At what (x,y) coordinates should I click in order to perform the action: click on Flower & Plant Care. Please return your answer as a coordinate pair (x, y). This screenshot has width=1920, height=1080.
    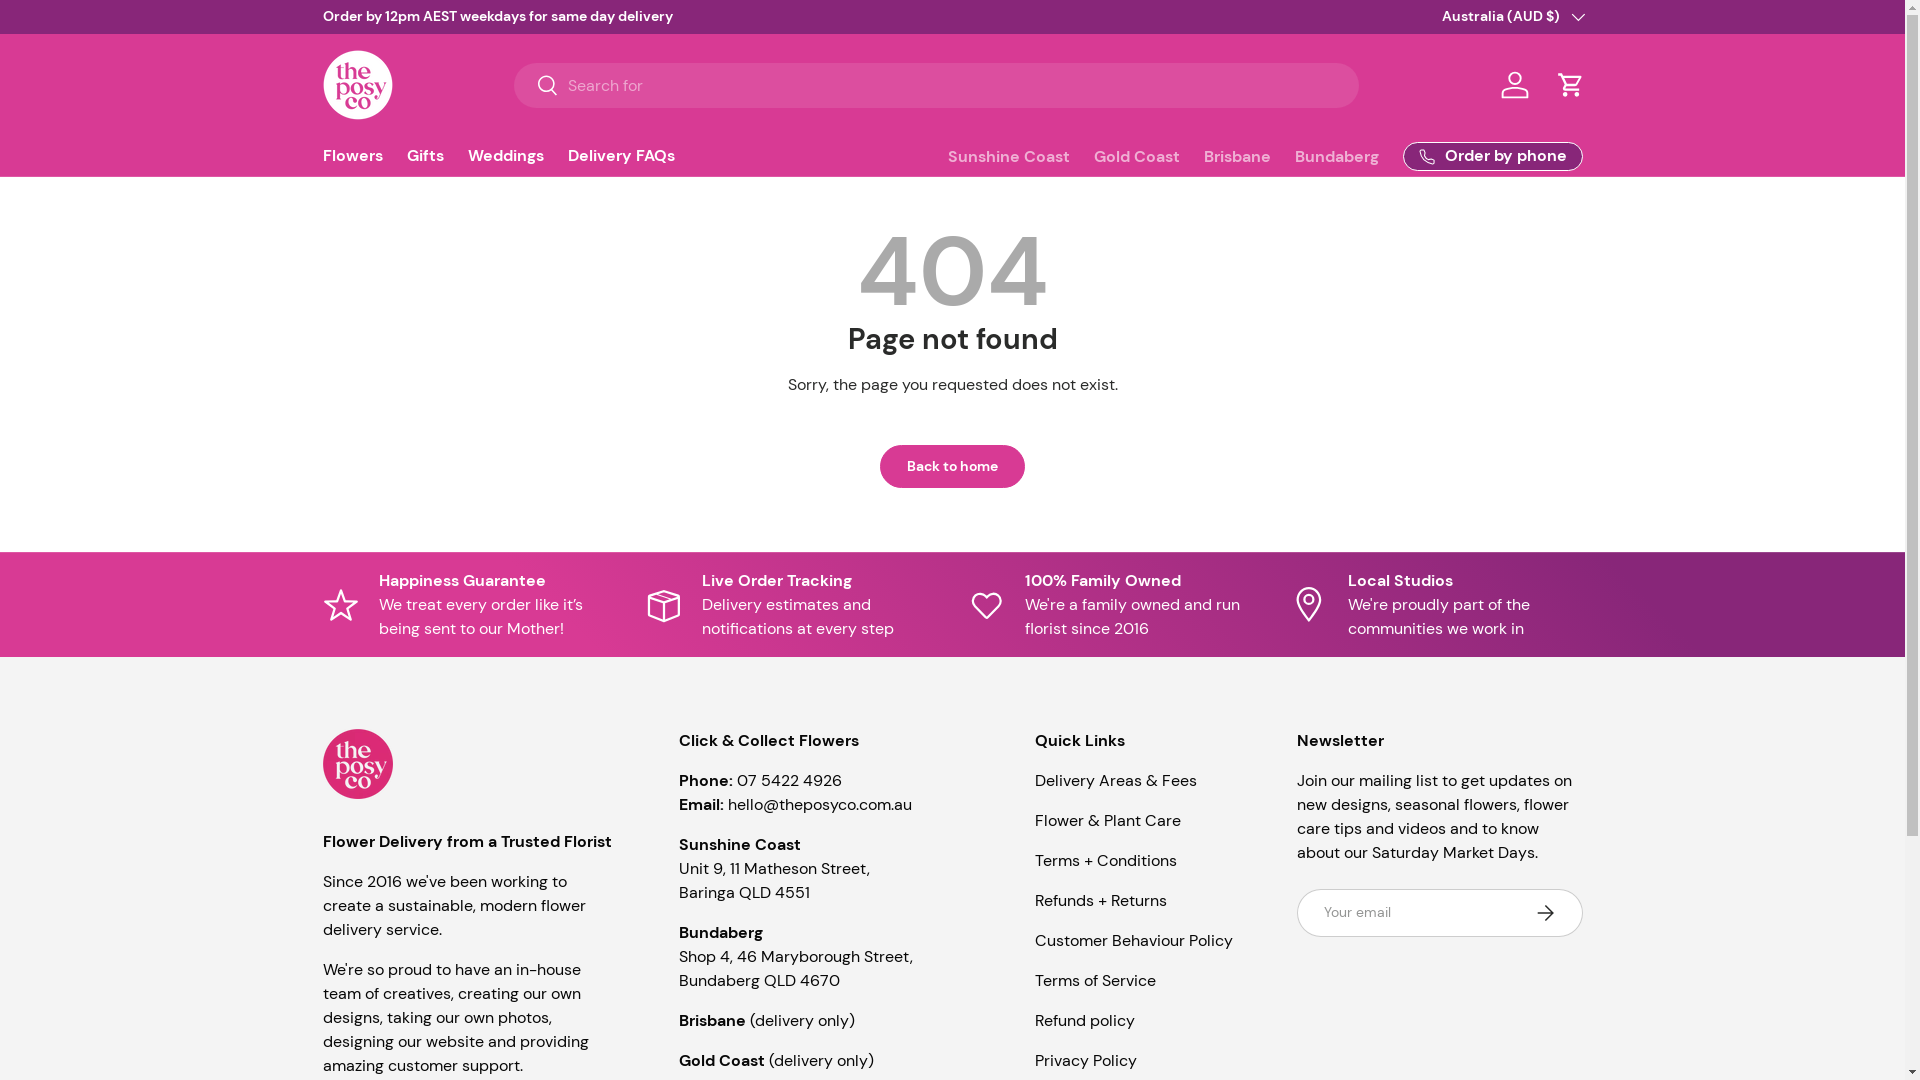
    Looking at the image, I should click on (1107, 820).